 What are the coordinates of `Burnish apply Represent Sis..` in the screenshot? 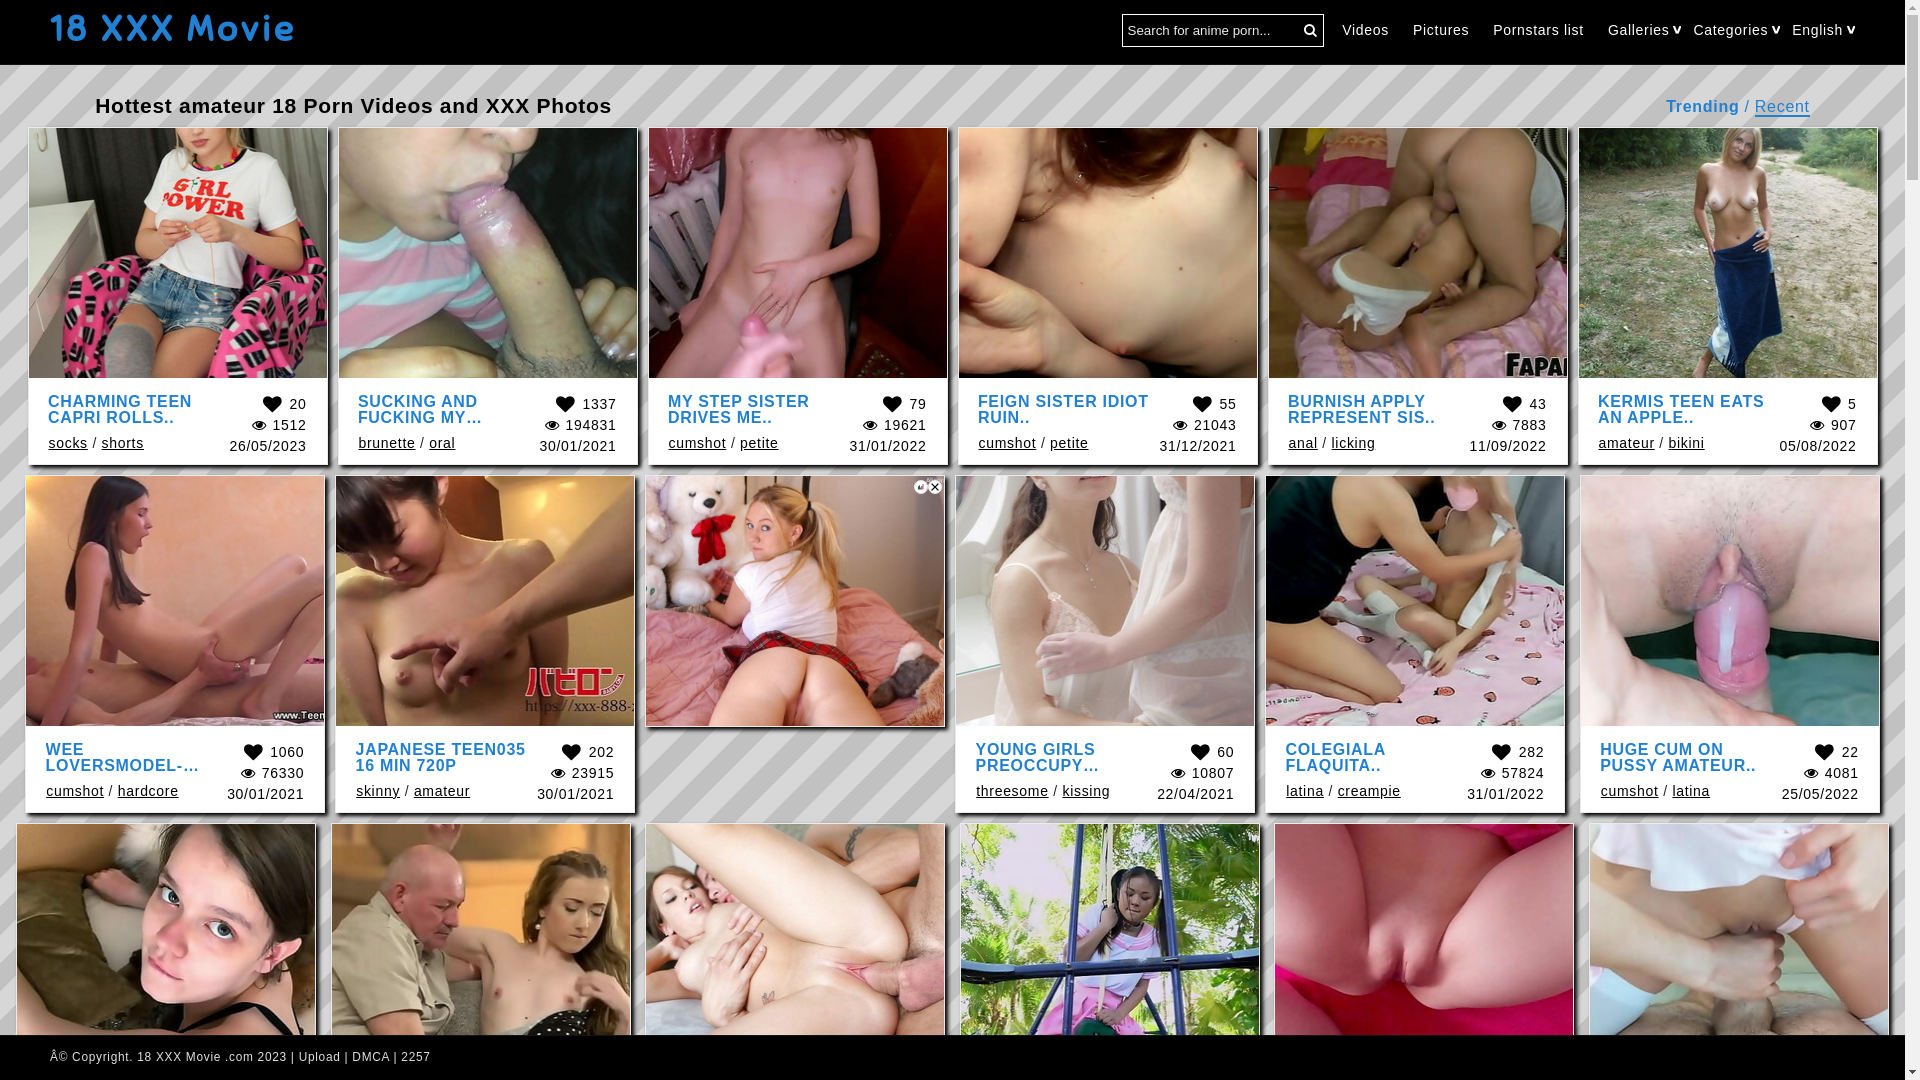 It's located at (1417, 253).